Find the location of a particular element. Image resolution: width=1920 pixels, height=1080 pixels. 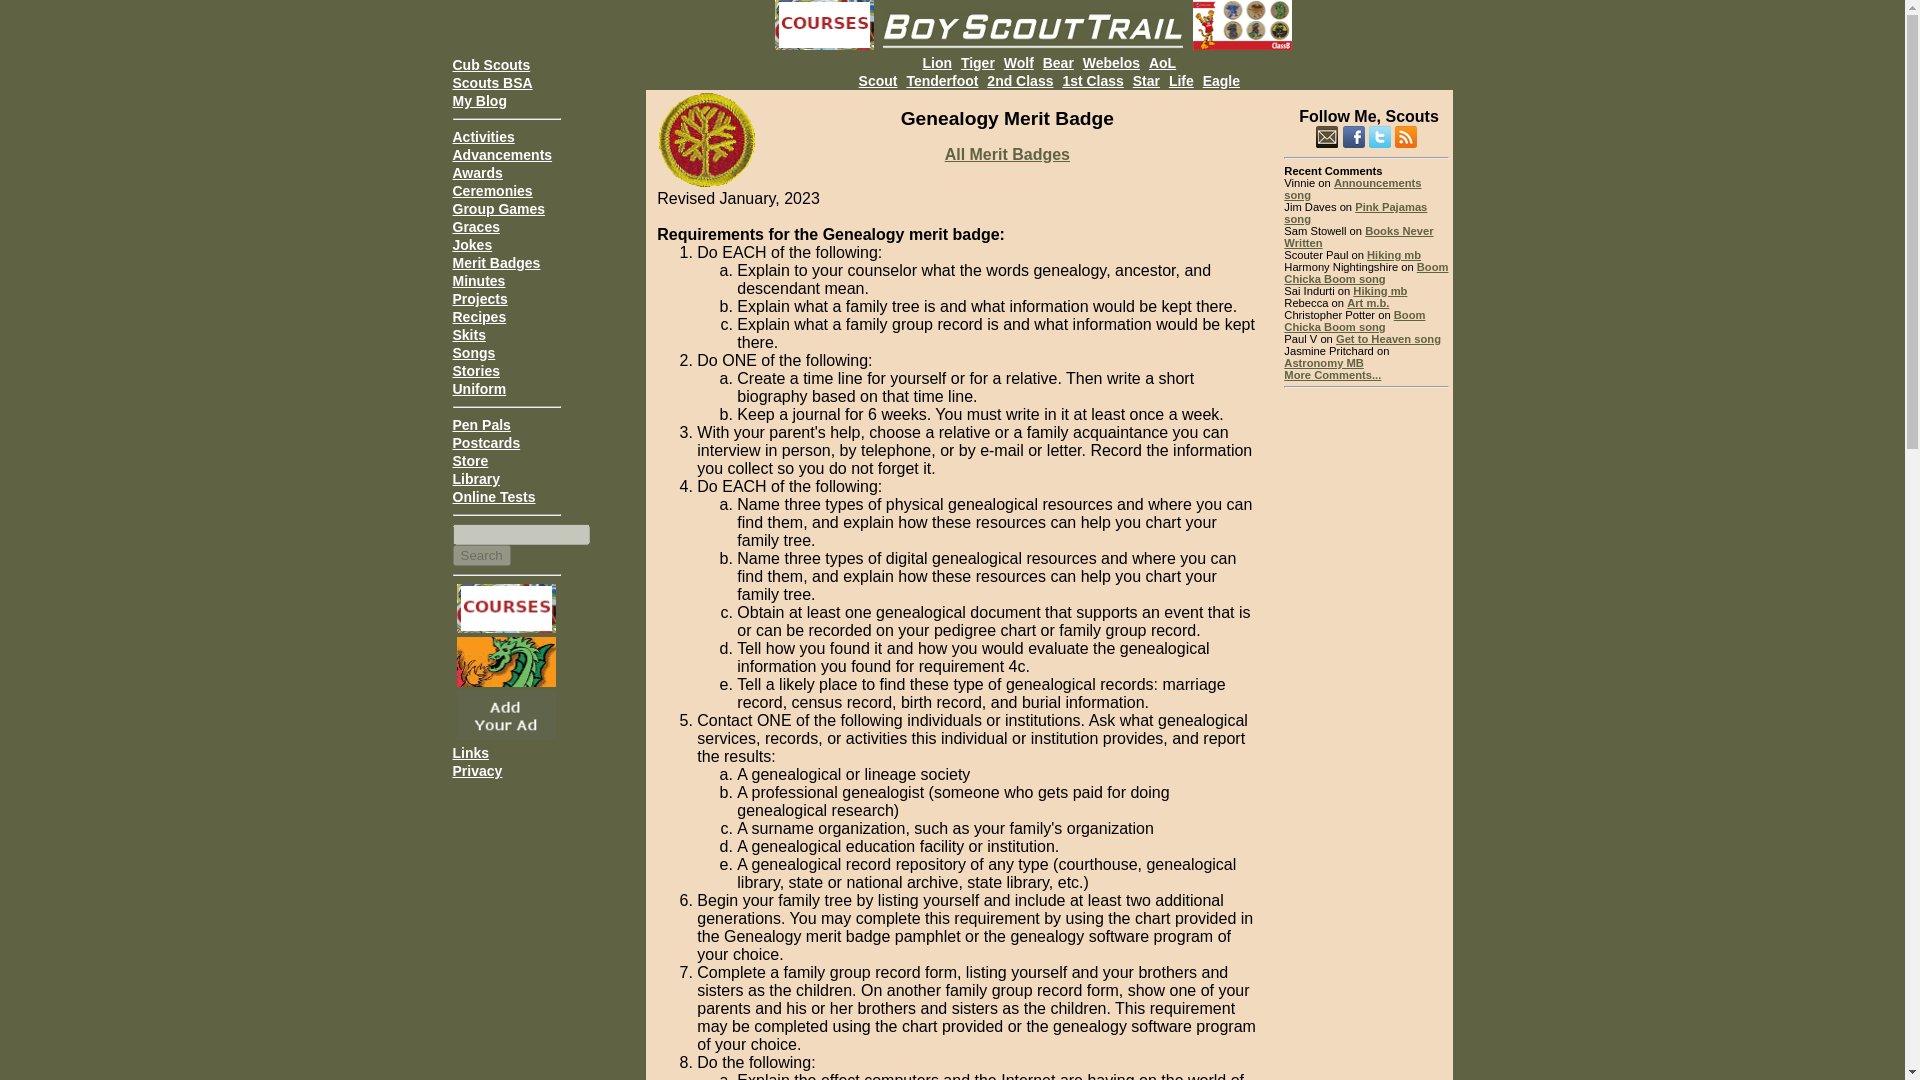

1st Class is located at coordinates (1092, 80).